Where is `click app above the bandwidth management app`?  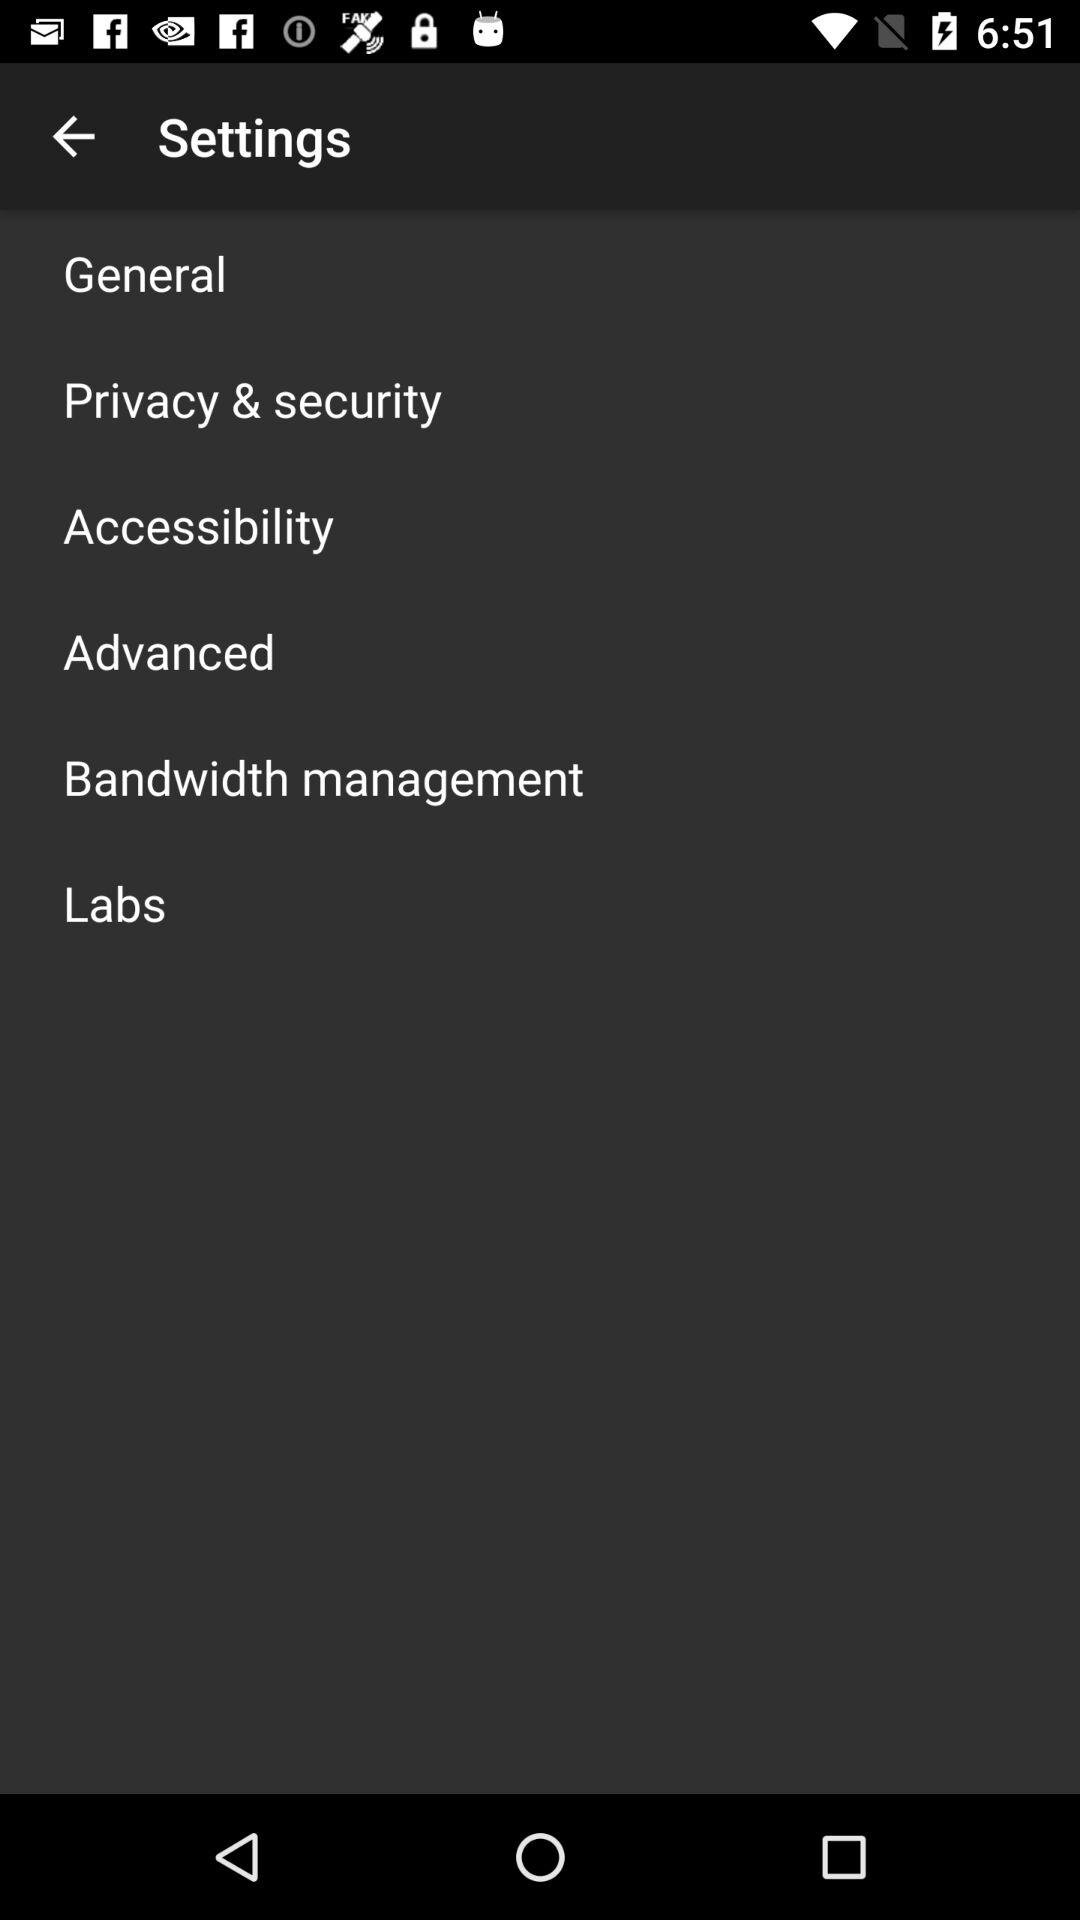 click app above the bandwidth management app is located at coordinates (169, 650).